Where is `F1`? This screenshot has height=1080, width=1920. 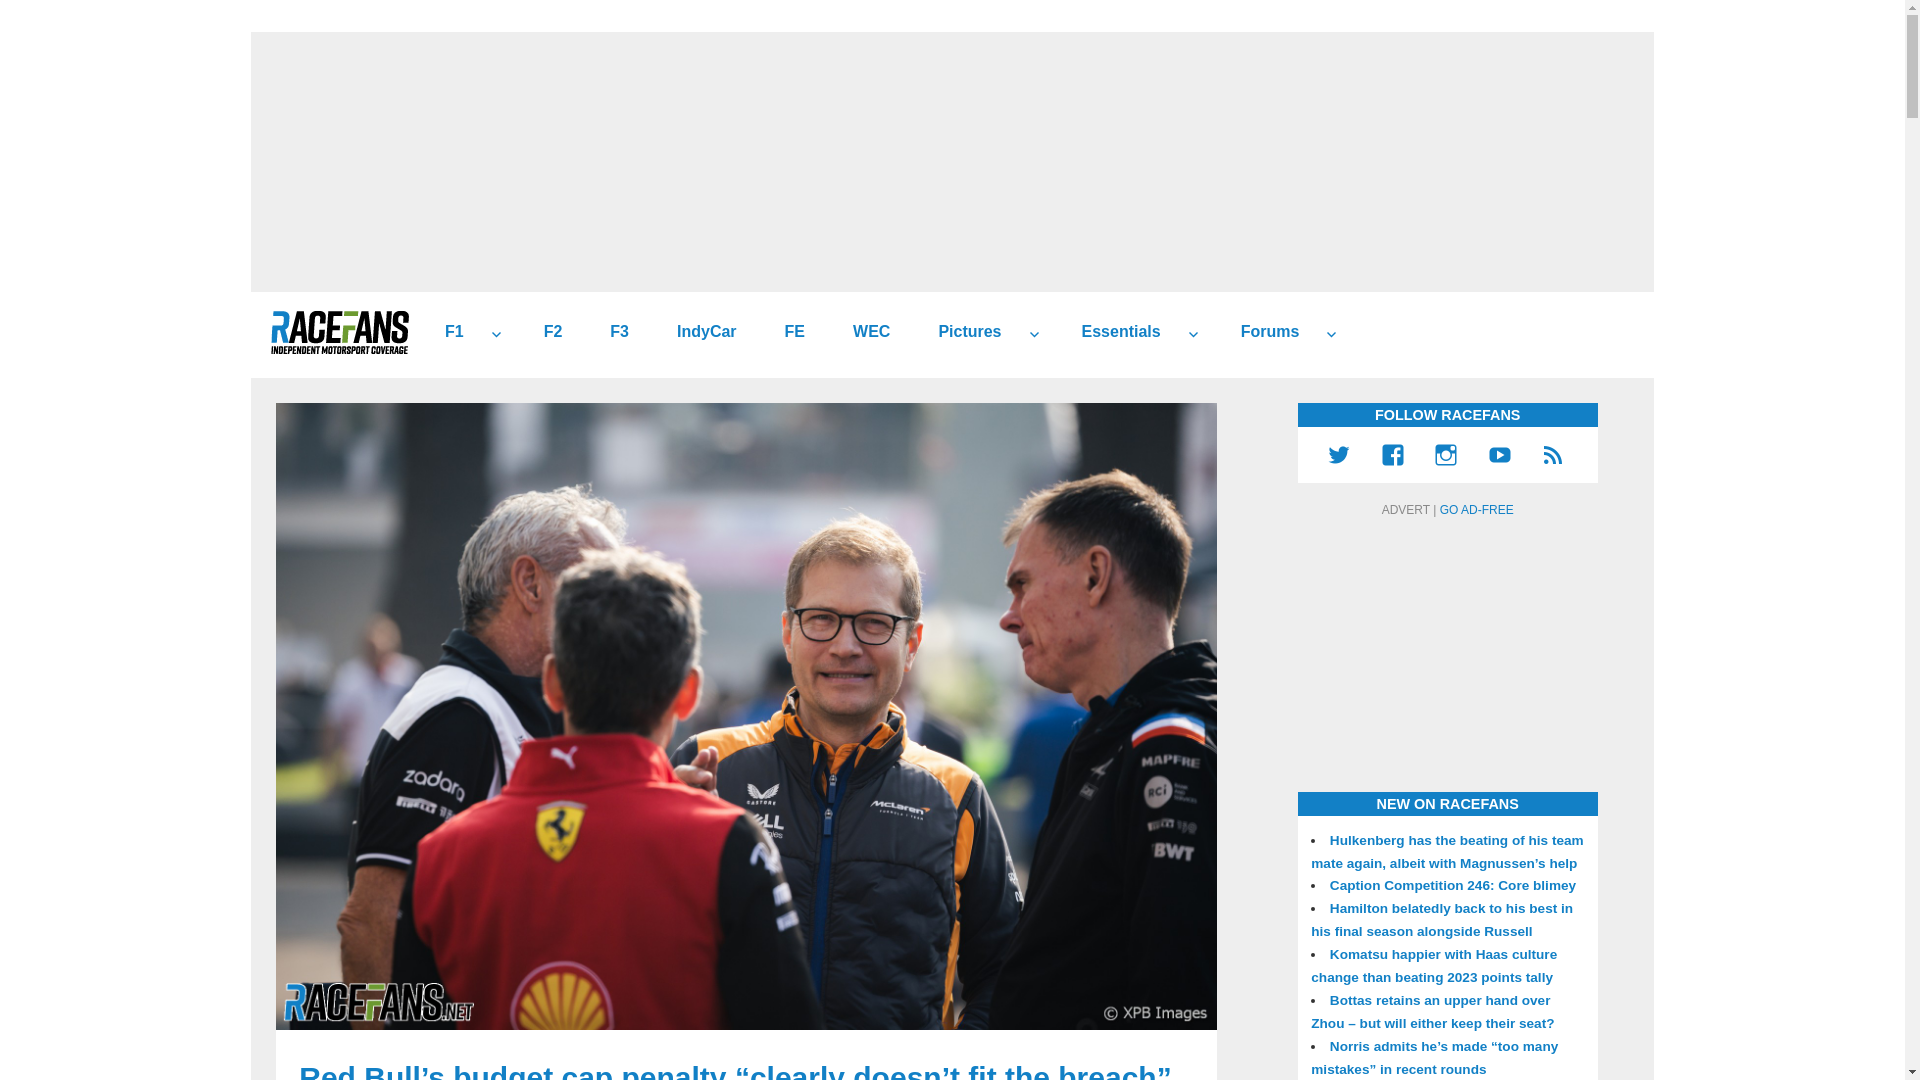 F1 is located at coordinates (446, 332).